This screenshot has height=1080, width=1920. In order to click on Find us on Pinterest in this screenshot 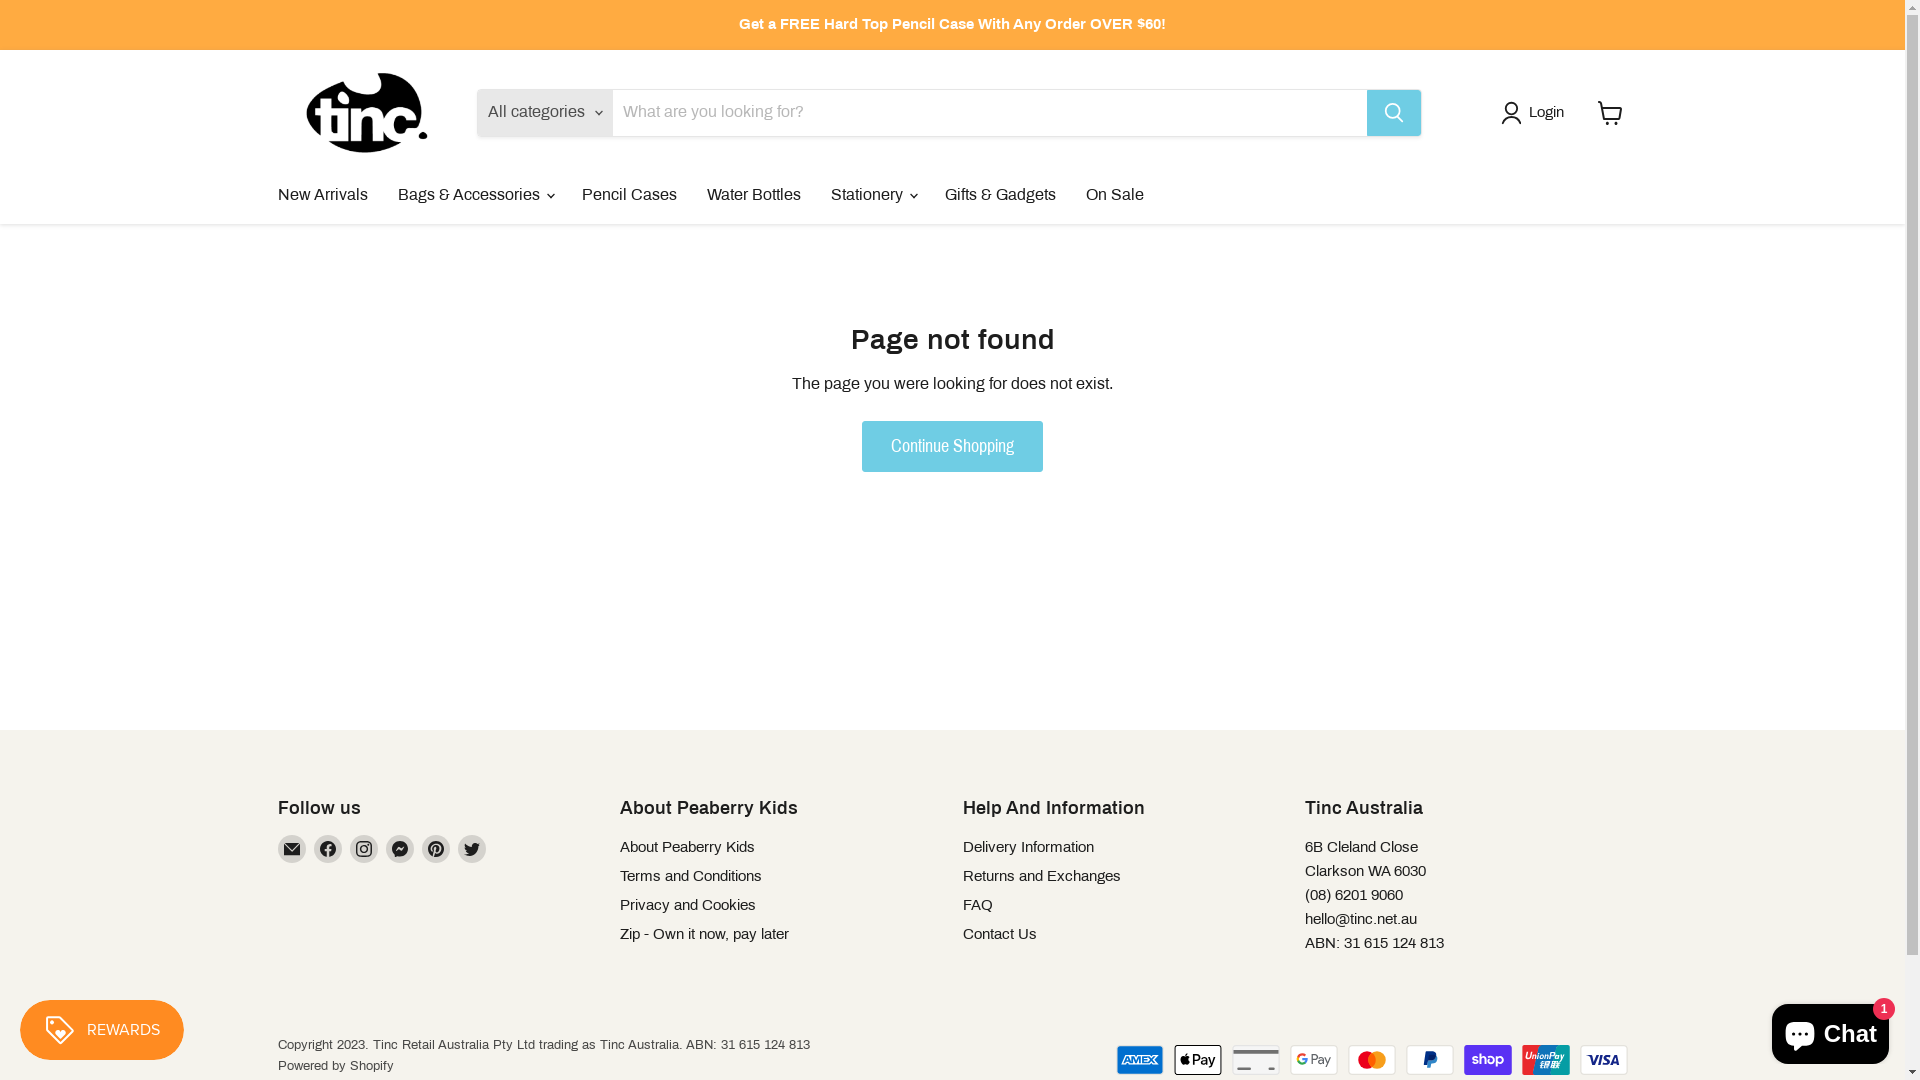, I will do `click(436, 849)`.